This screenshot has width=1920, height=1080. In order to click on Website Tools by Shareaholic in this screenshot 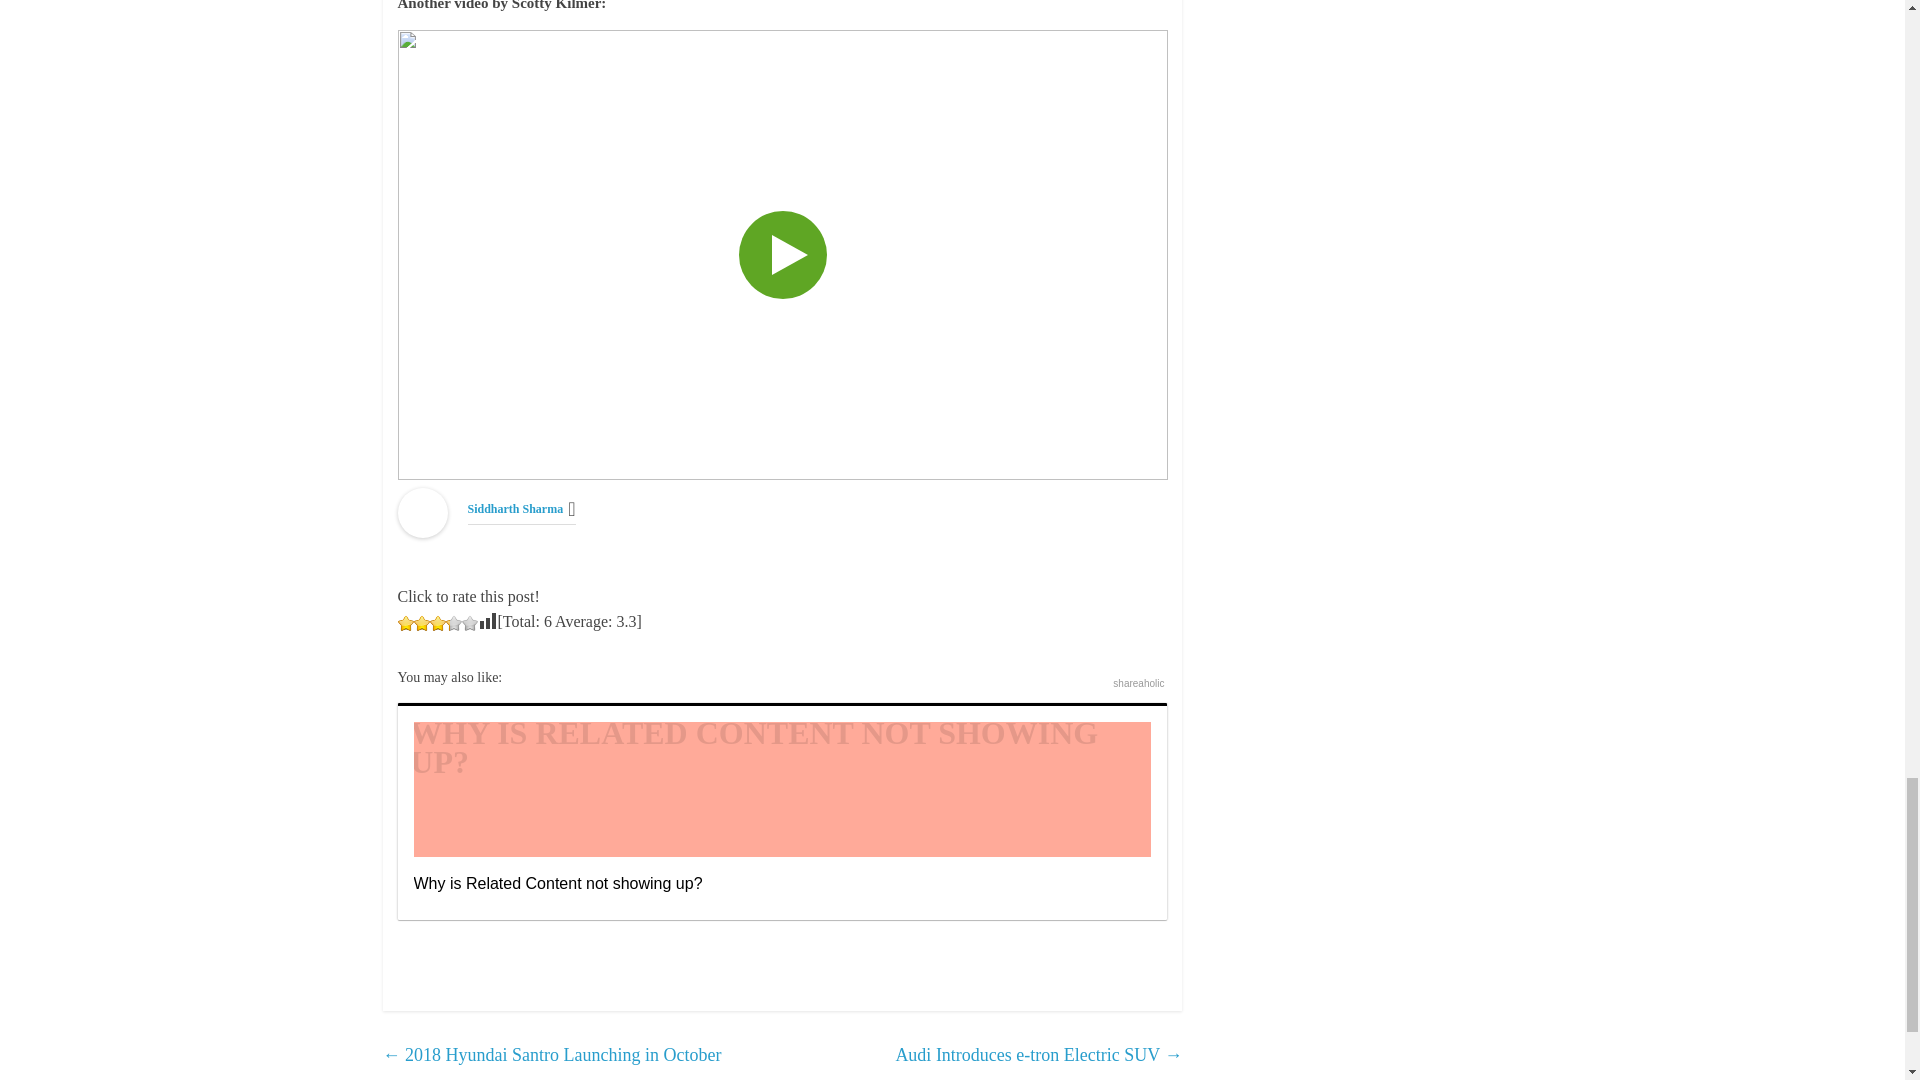, I will do `click(1138, 684)`.